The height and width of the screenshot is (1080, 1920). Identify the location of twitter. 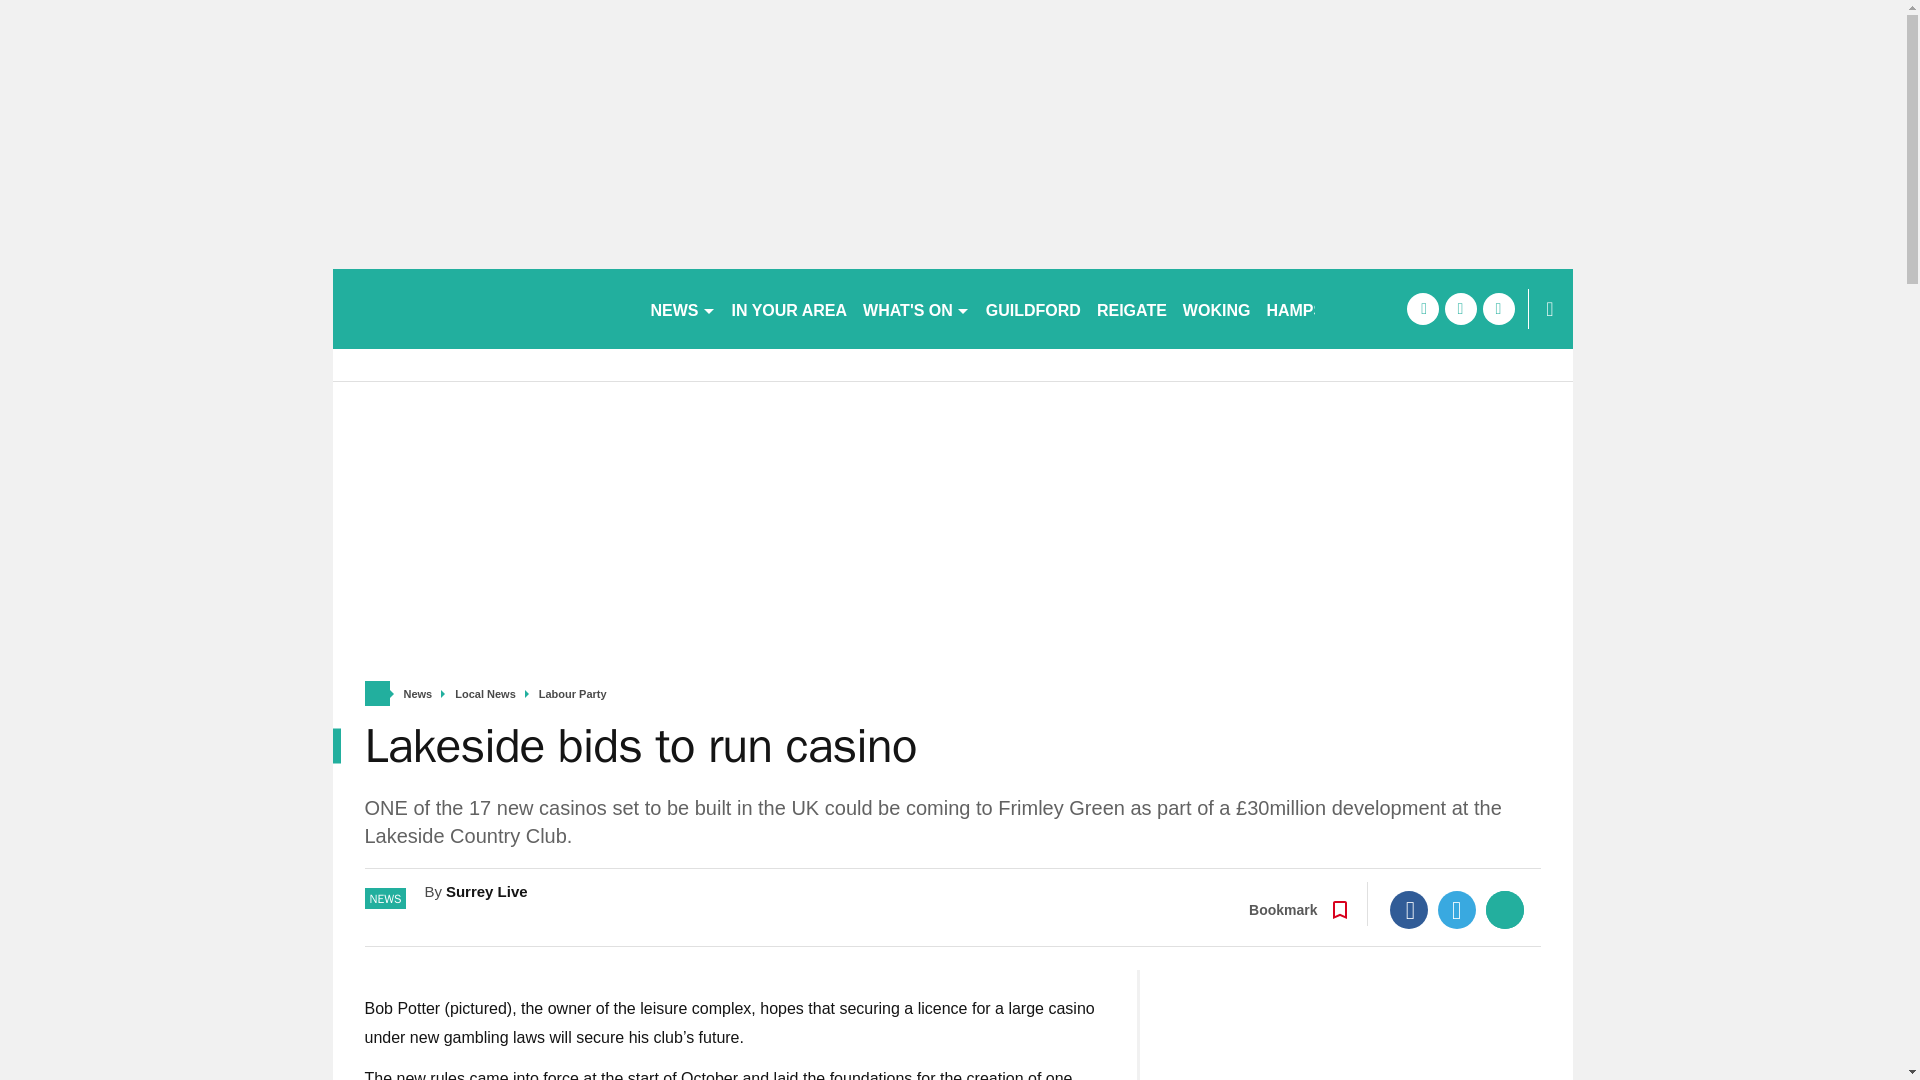
(1460, 308).